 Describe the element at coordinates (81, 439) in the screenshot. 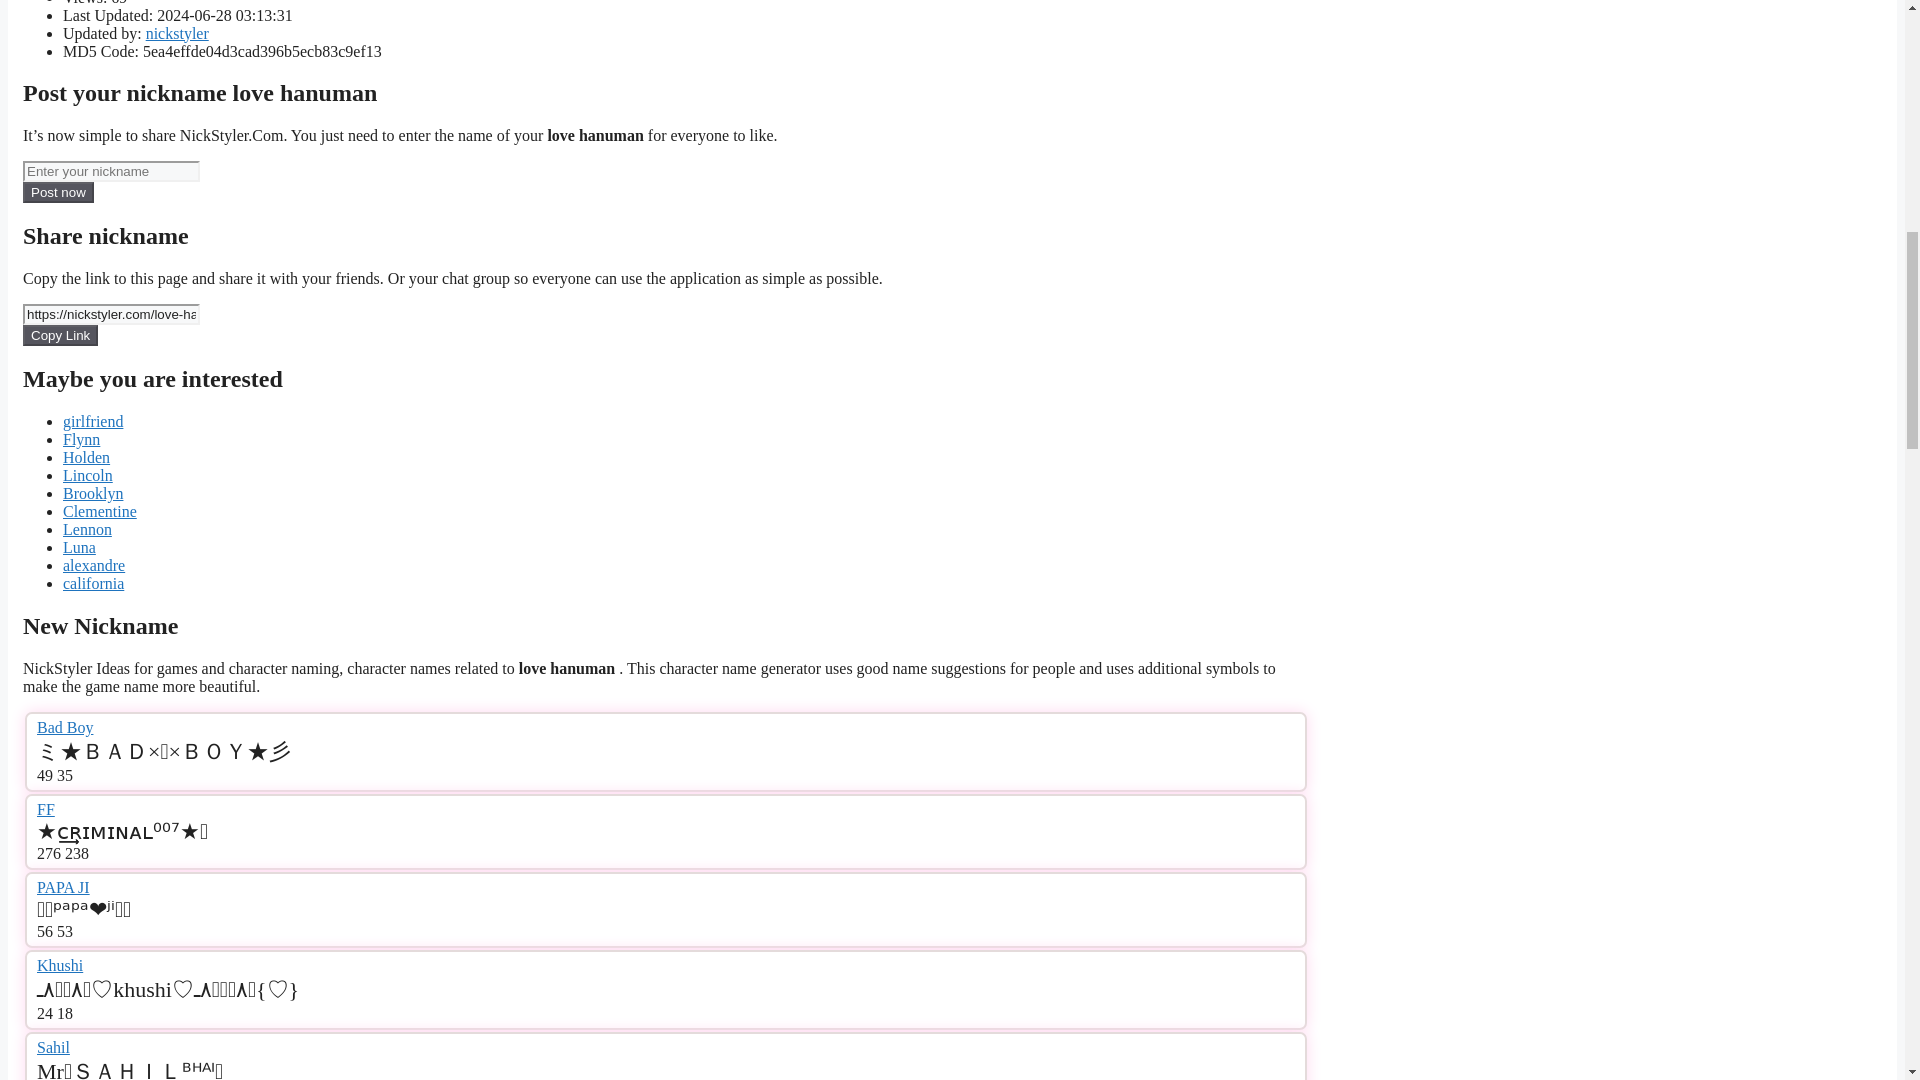

I see `Flynn` at that location.